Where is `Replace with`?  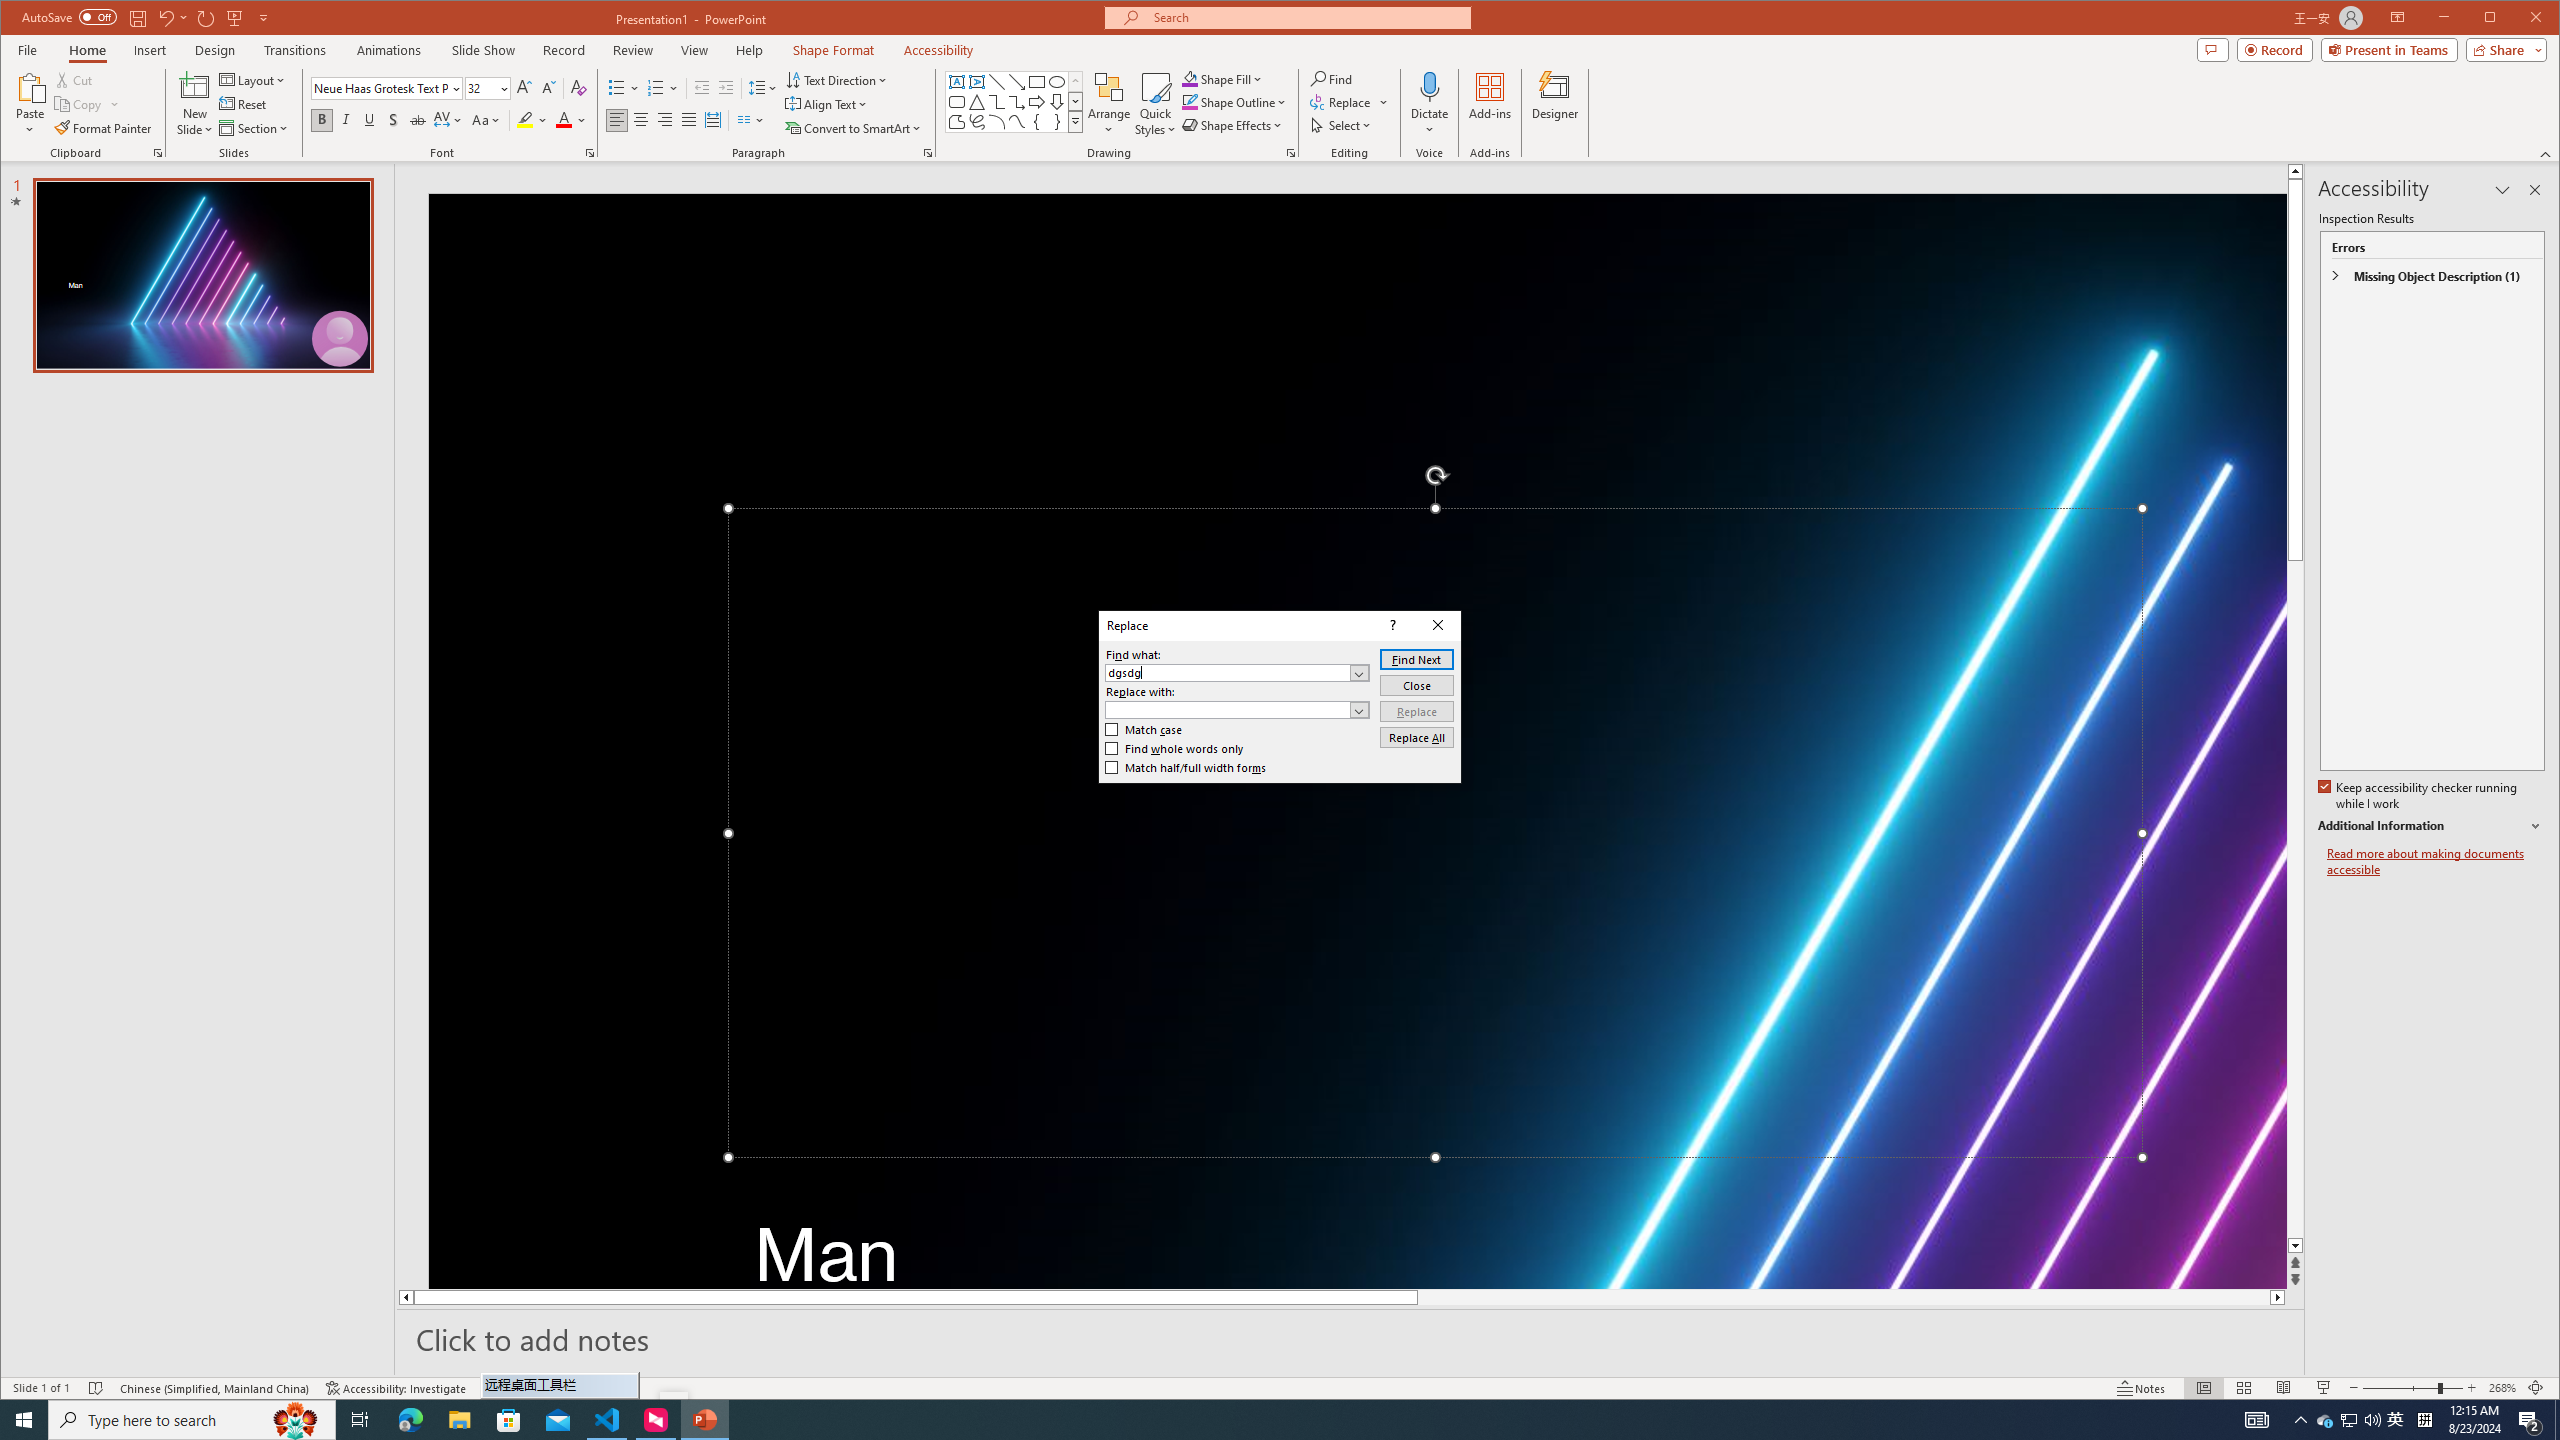 Replace with is located at coordinates (1227, 710).